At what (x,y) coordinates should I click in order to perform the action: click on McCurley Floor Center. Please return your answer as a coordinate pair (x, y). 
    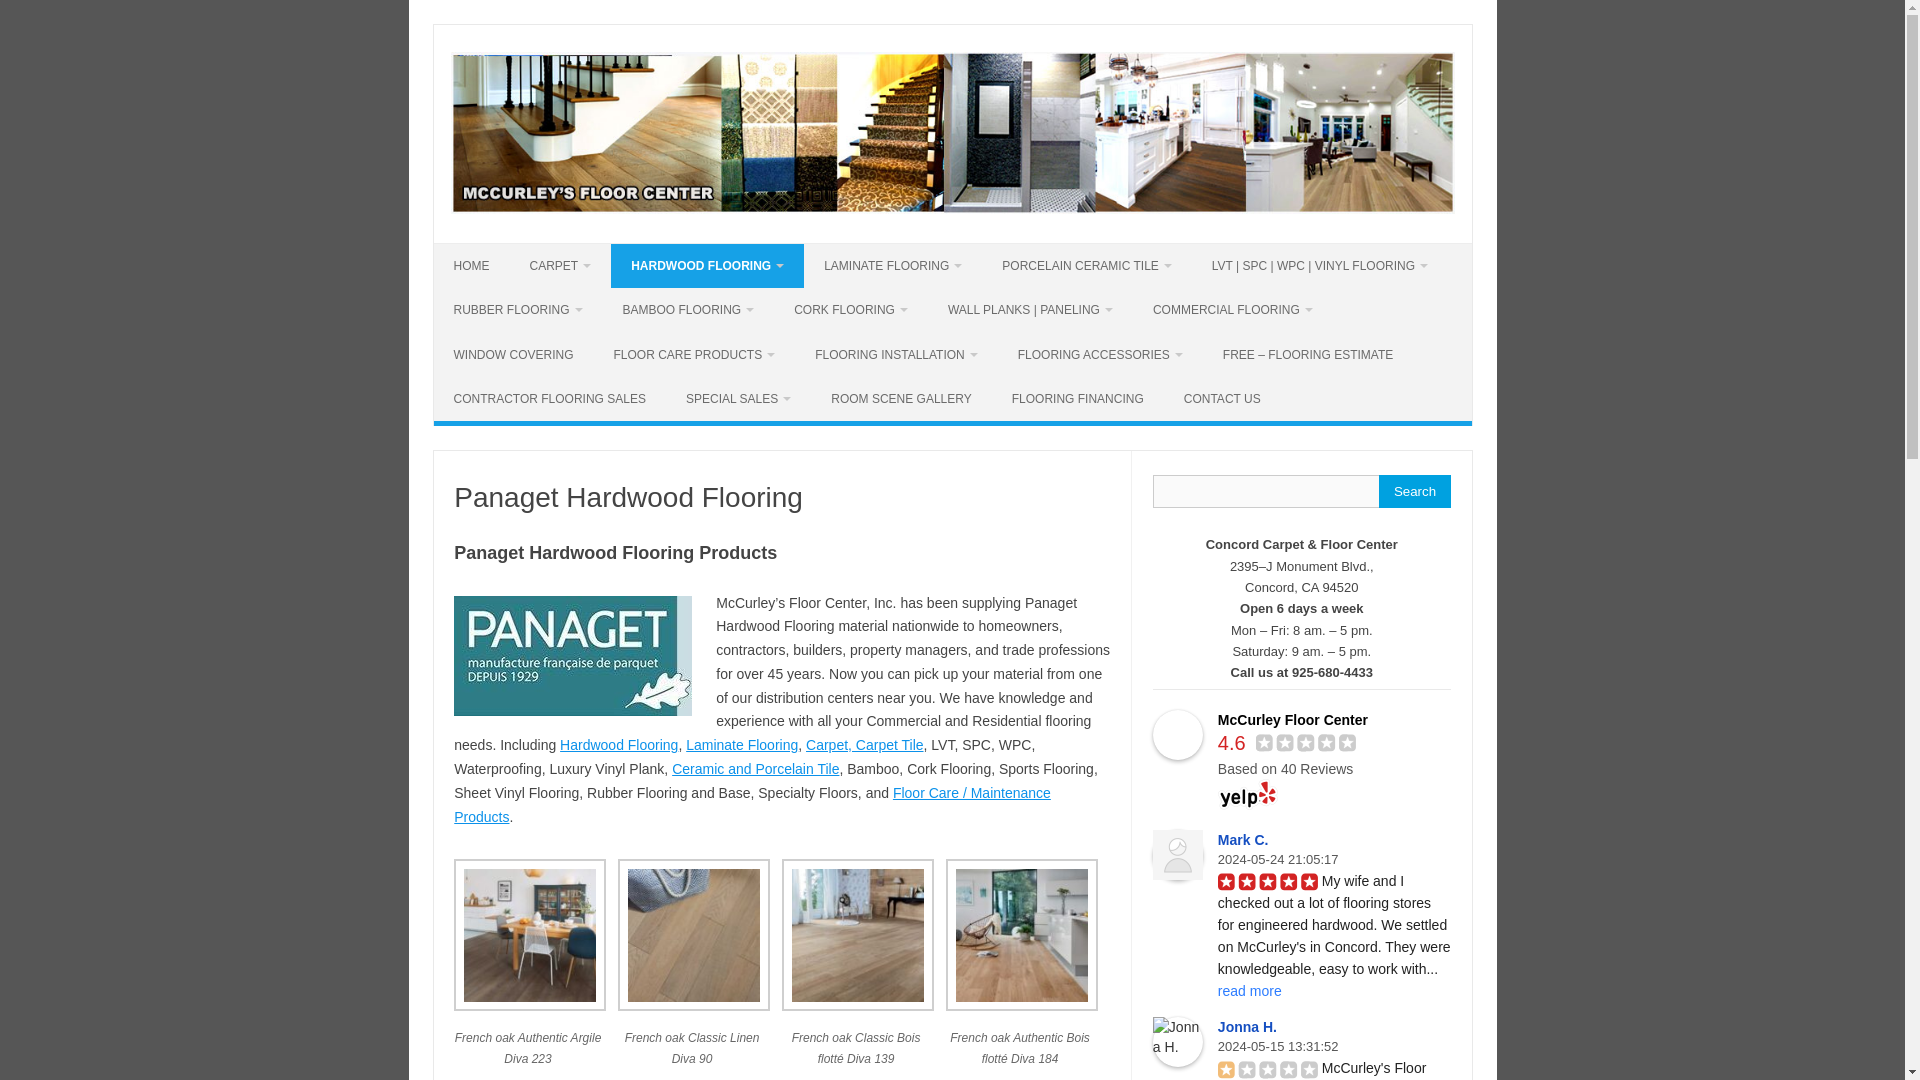
    Looking at the image, I should click on (1178, 734).